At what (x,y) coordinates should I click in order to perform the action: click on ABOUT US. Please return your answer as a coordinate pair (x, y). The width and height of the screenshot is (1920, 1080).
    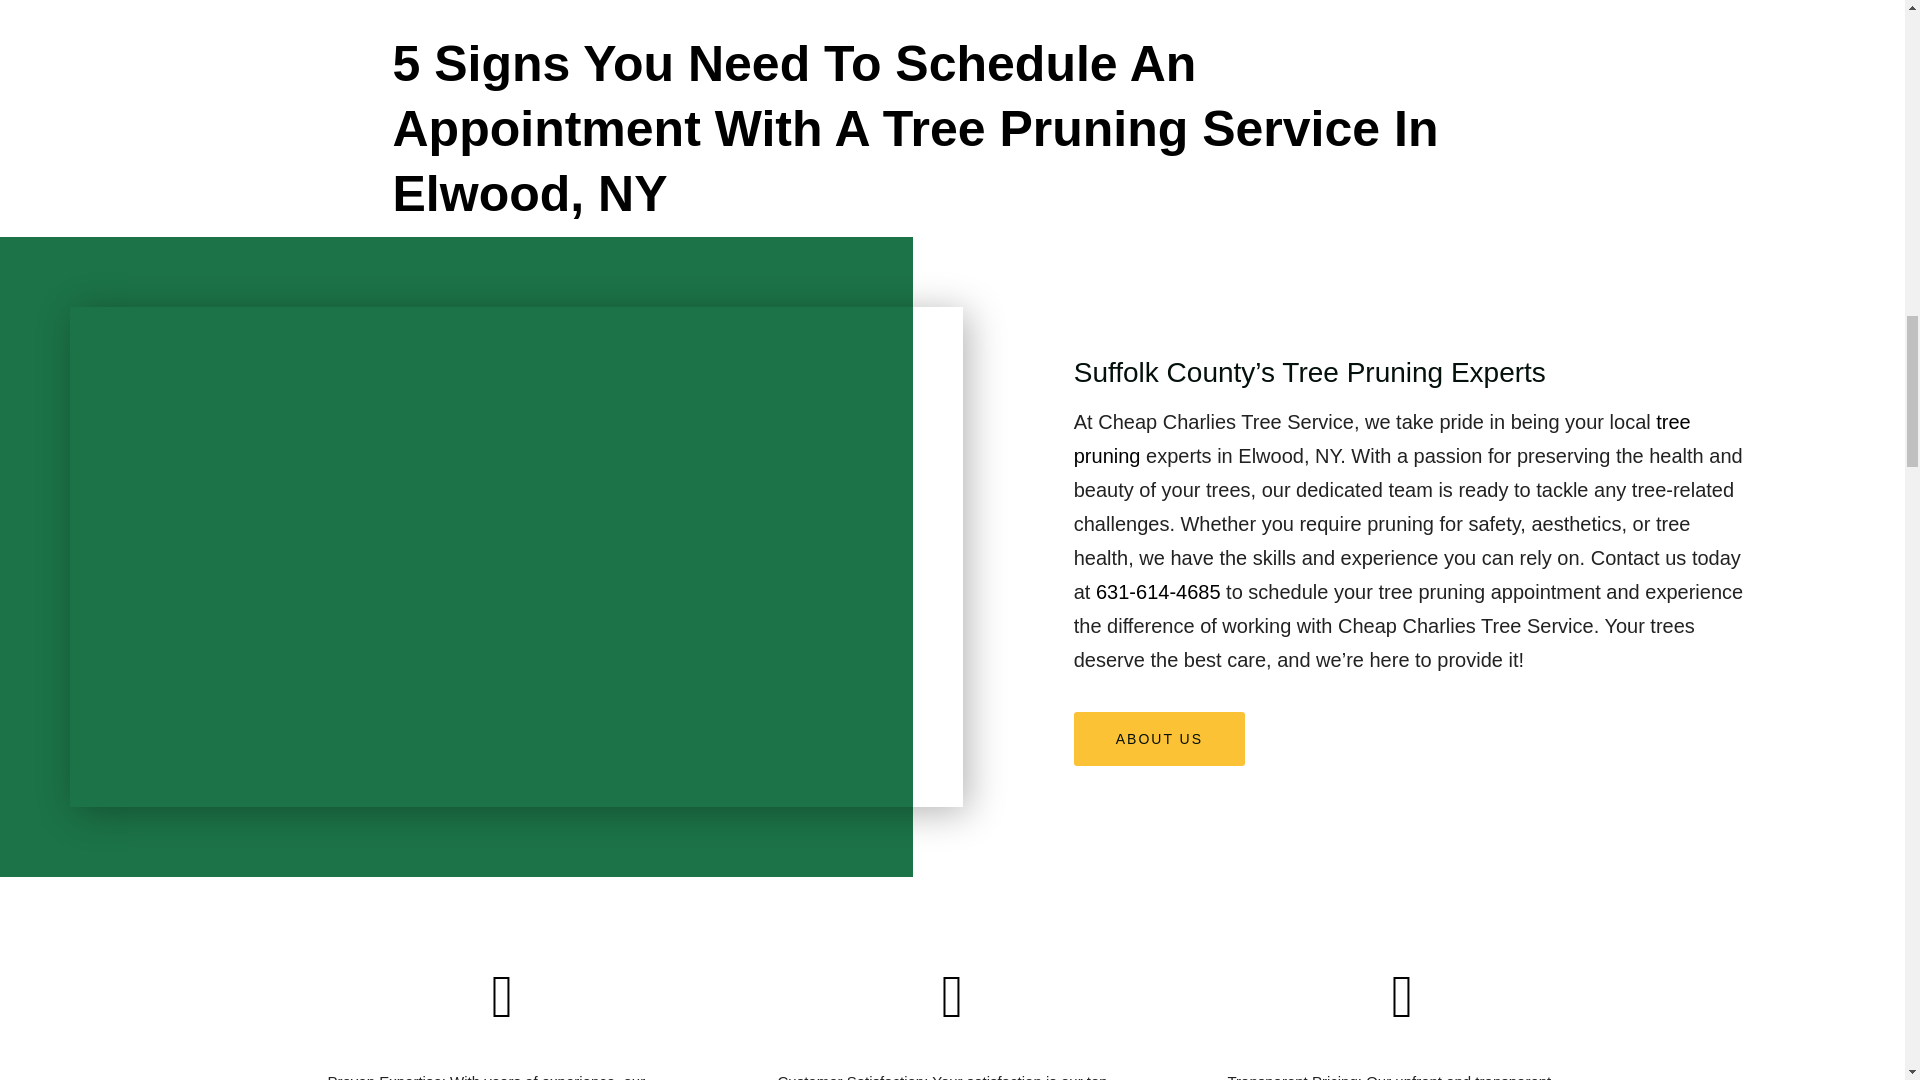
    Looking at the image, I should click on (1158, 738).